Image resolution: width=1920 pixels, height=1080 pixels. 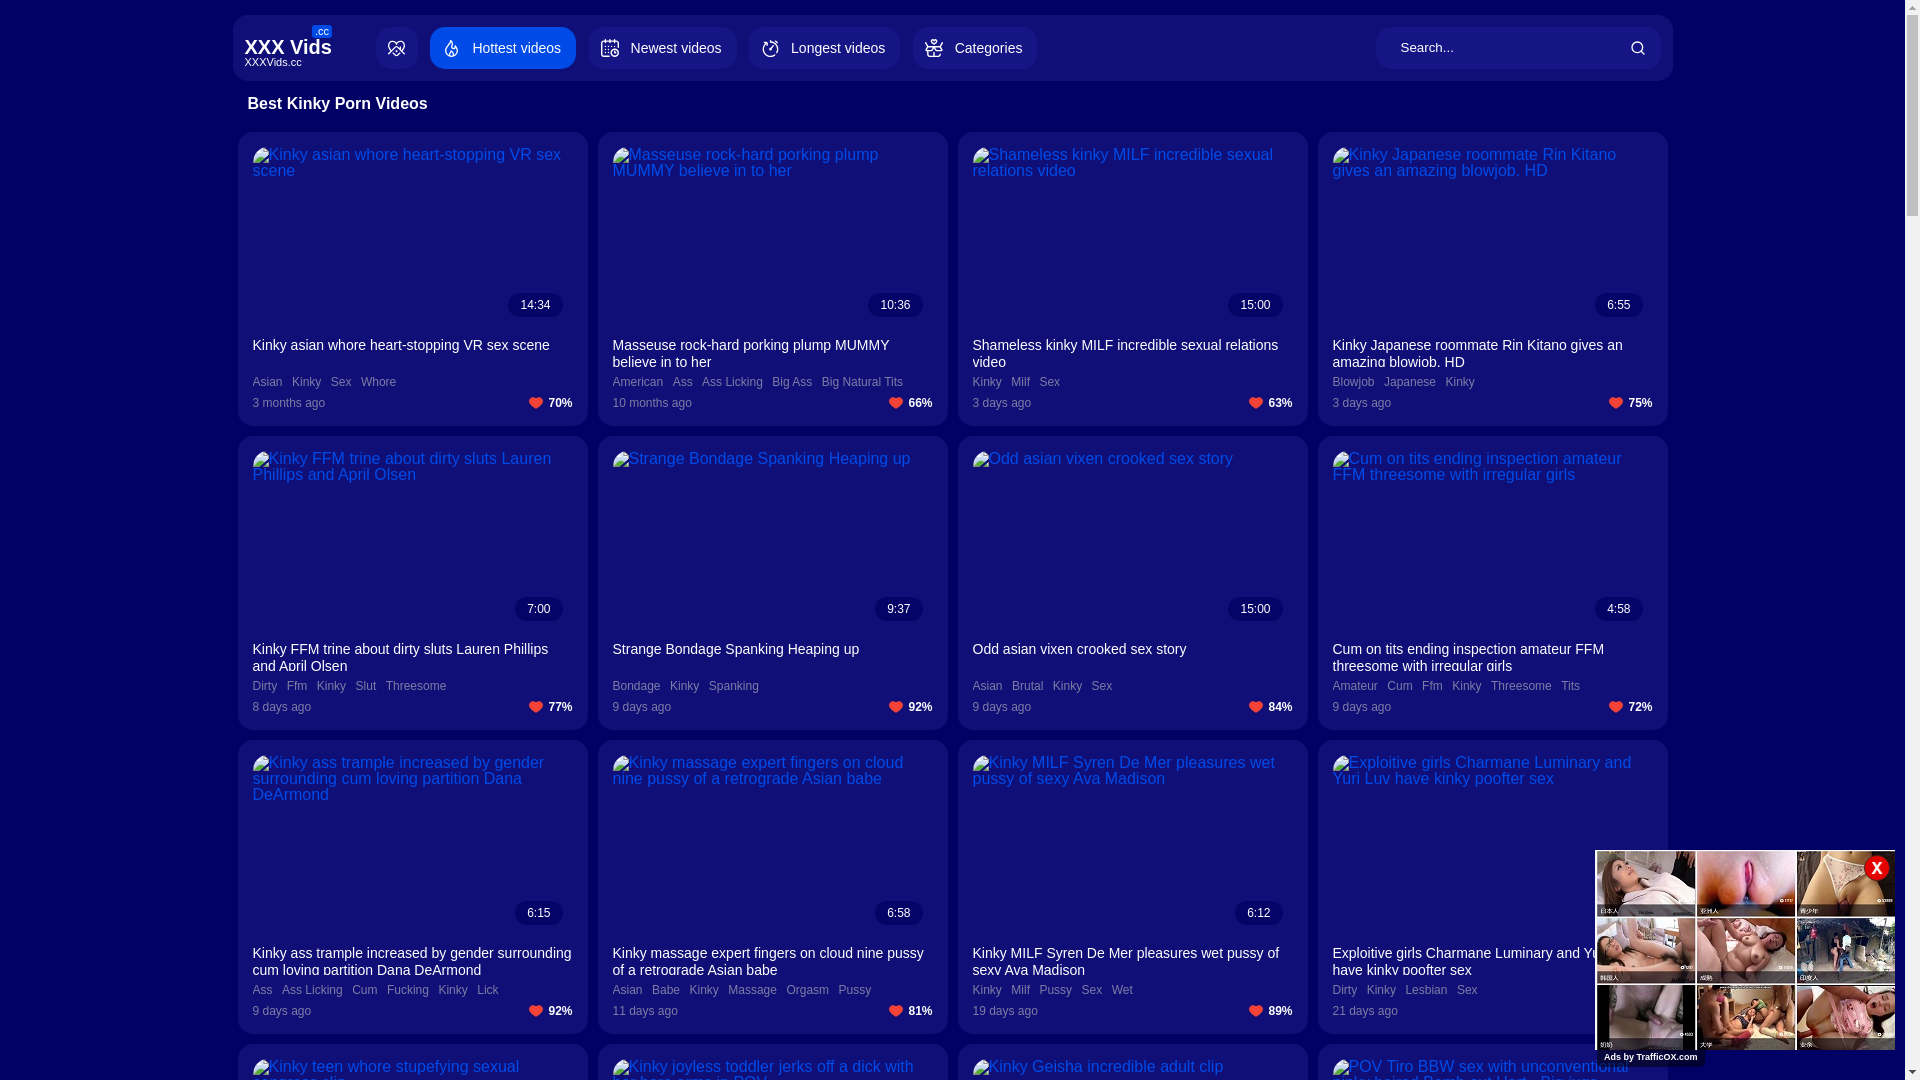 I want to click on 9:37, so click(x=772, y=541).